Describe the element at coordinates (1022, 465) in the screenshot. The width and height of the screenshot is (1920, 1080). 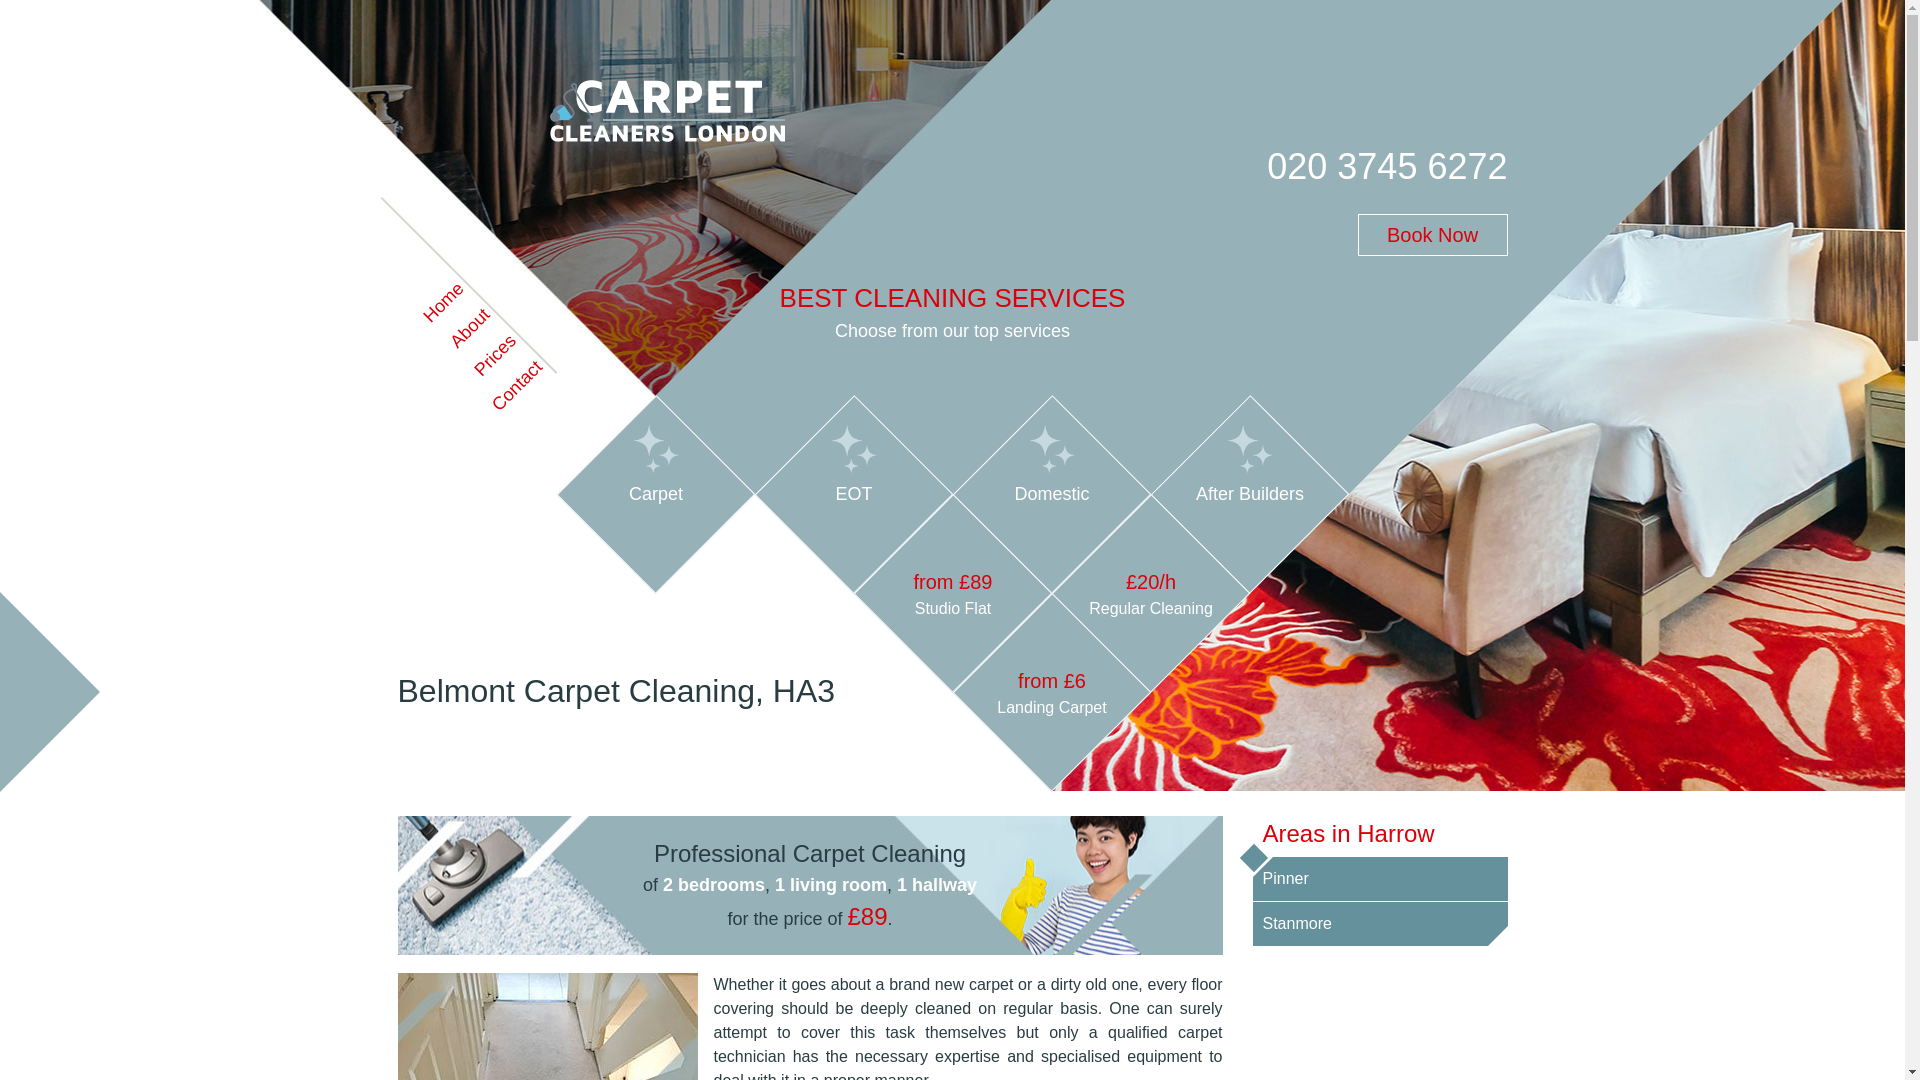
I see `Domestic` at that location.